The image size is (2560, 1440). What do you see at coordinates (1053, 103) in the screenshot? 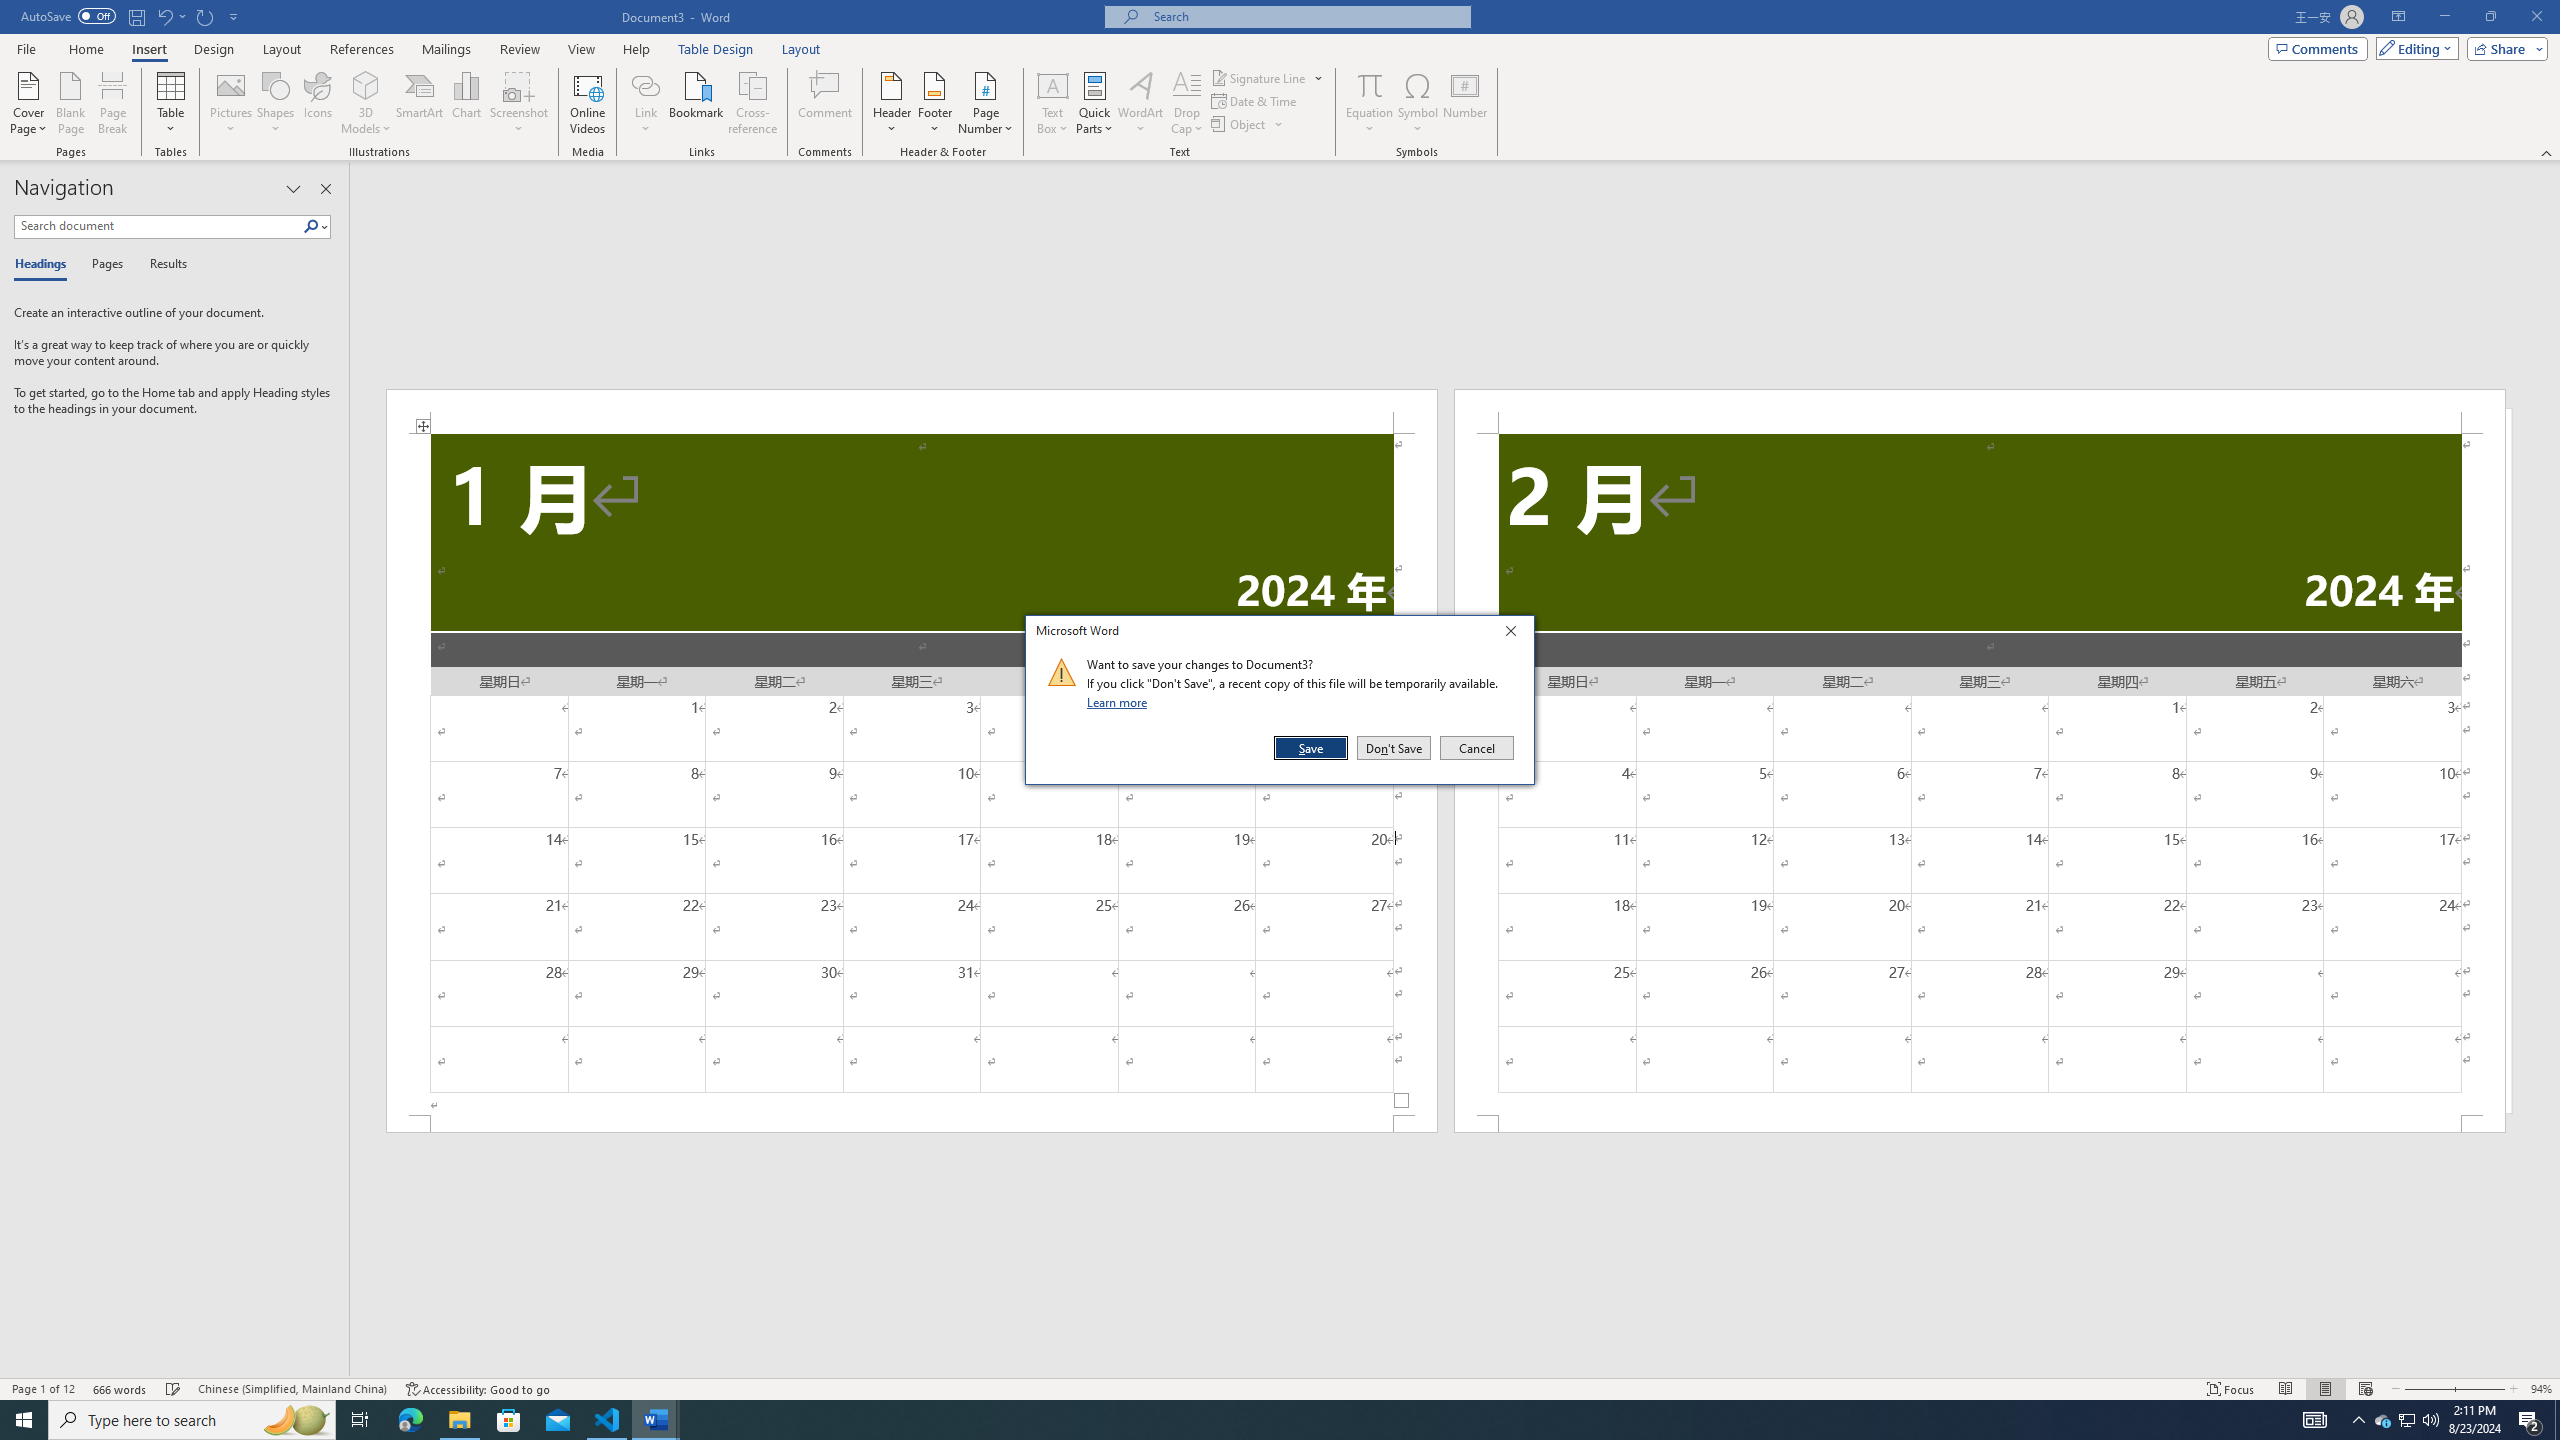
I see `Text Box` at bounding box center [1053, 103].